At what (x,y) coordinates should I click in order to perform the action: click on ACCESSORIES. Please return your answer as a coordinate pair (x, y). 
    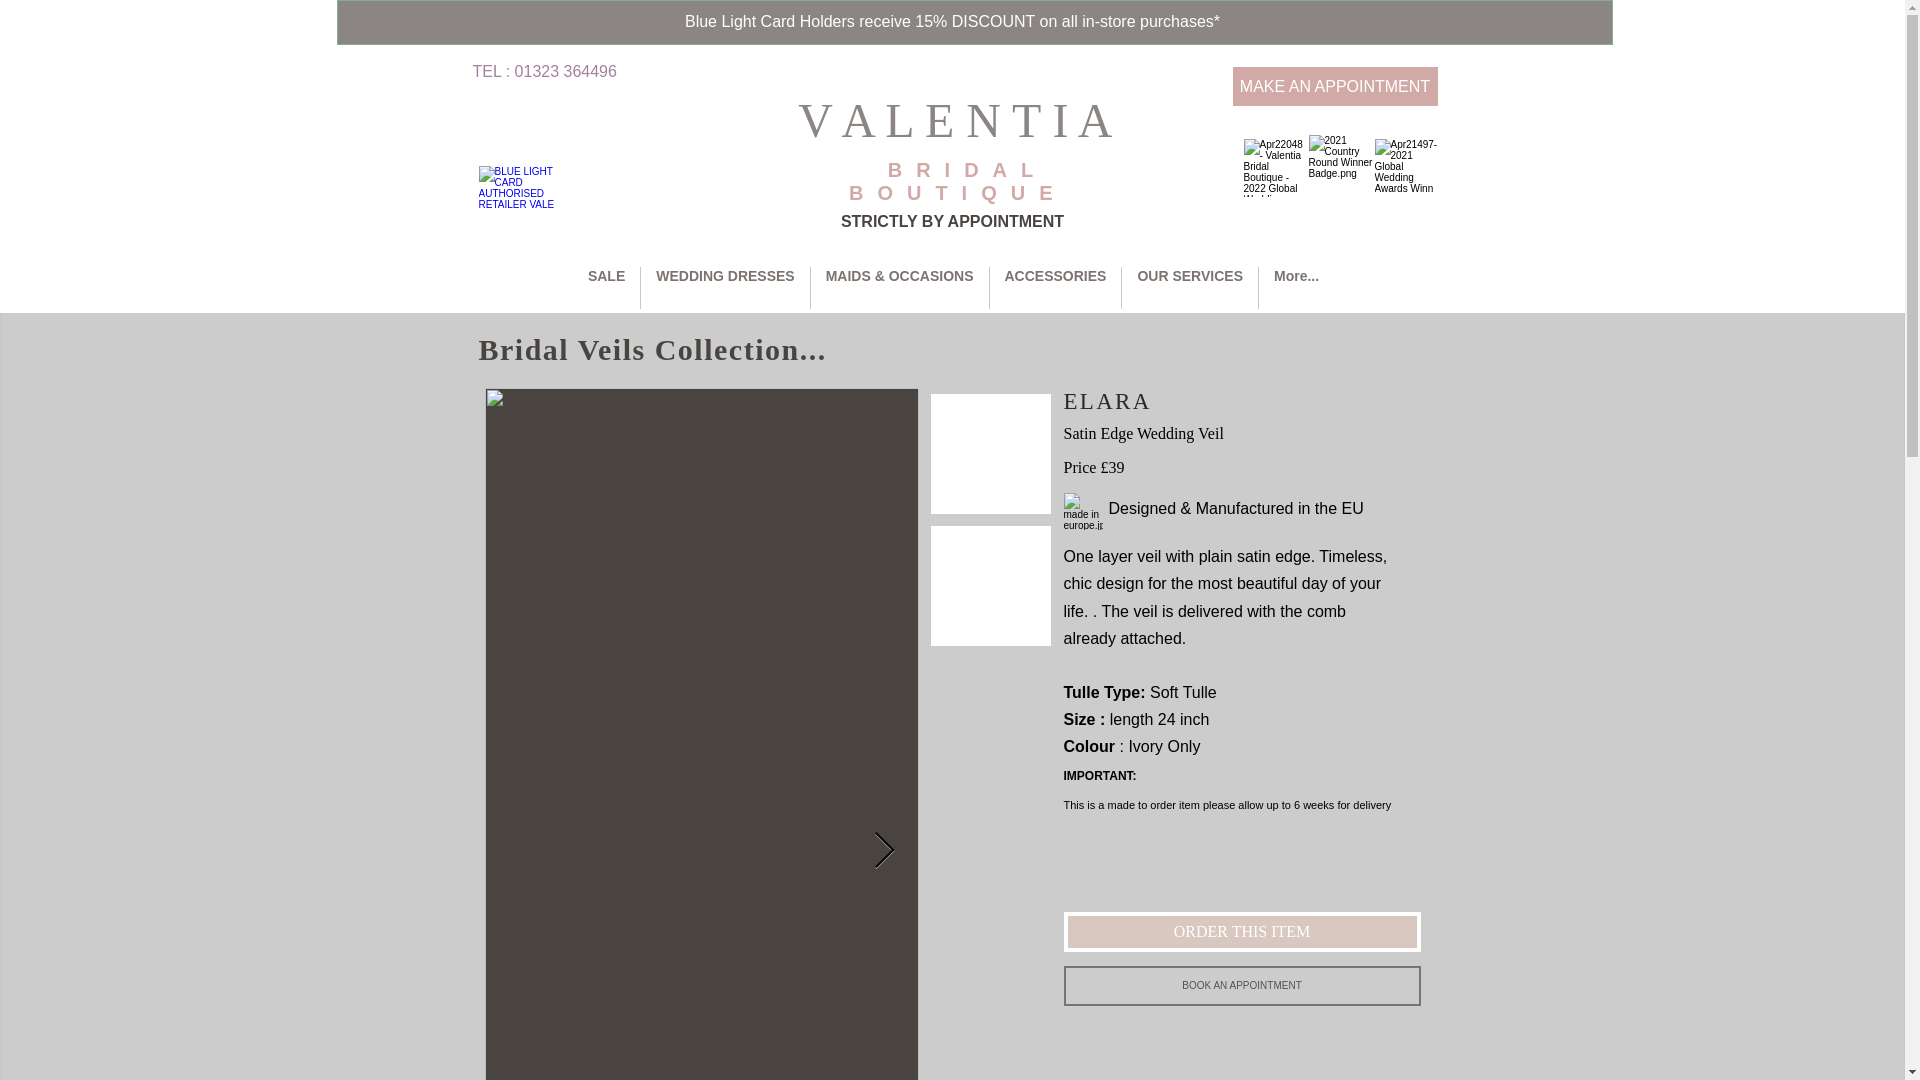
    Looking at the image, I should click on (1056, 287).